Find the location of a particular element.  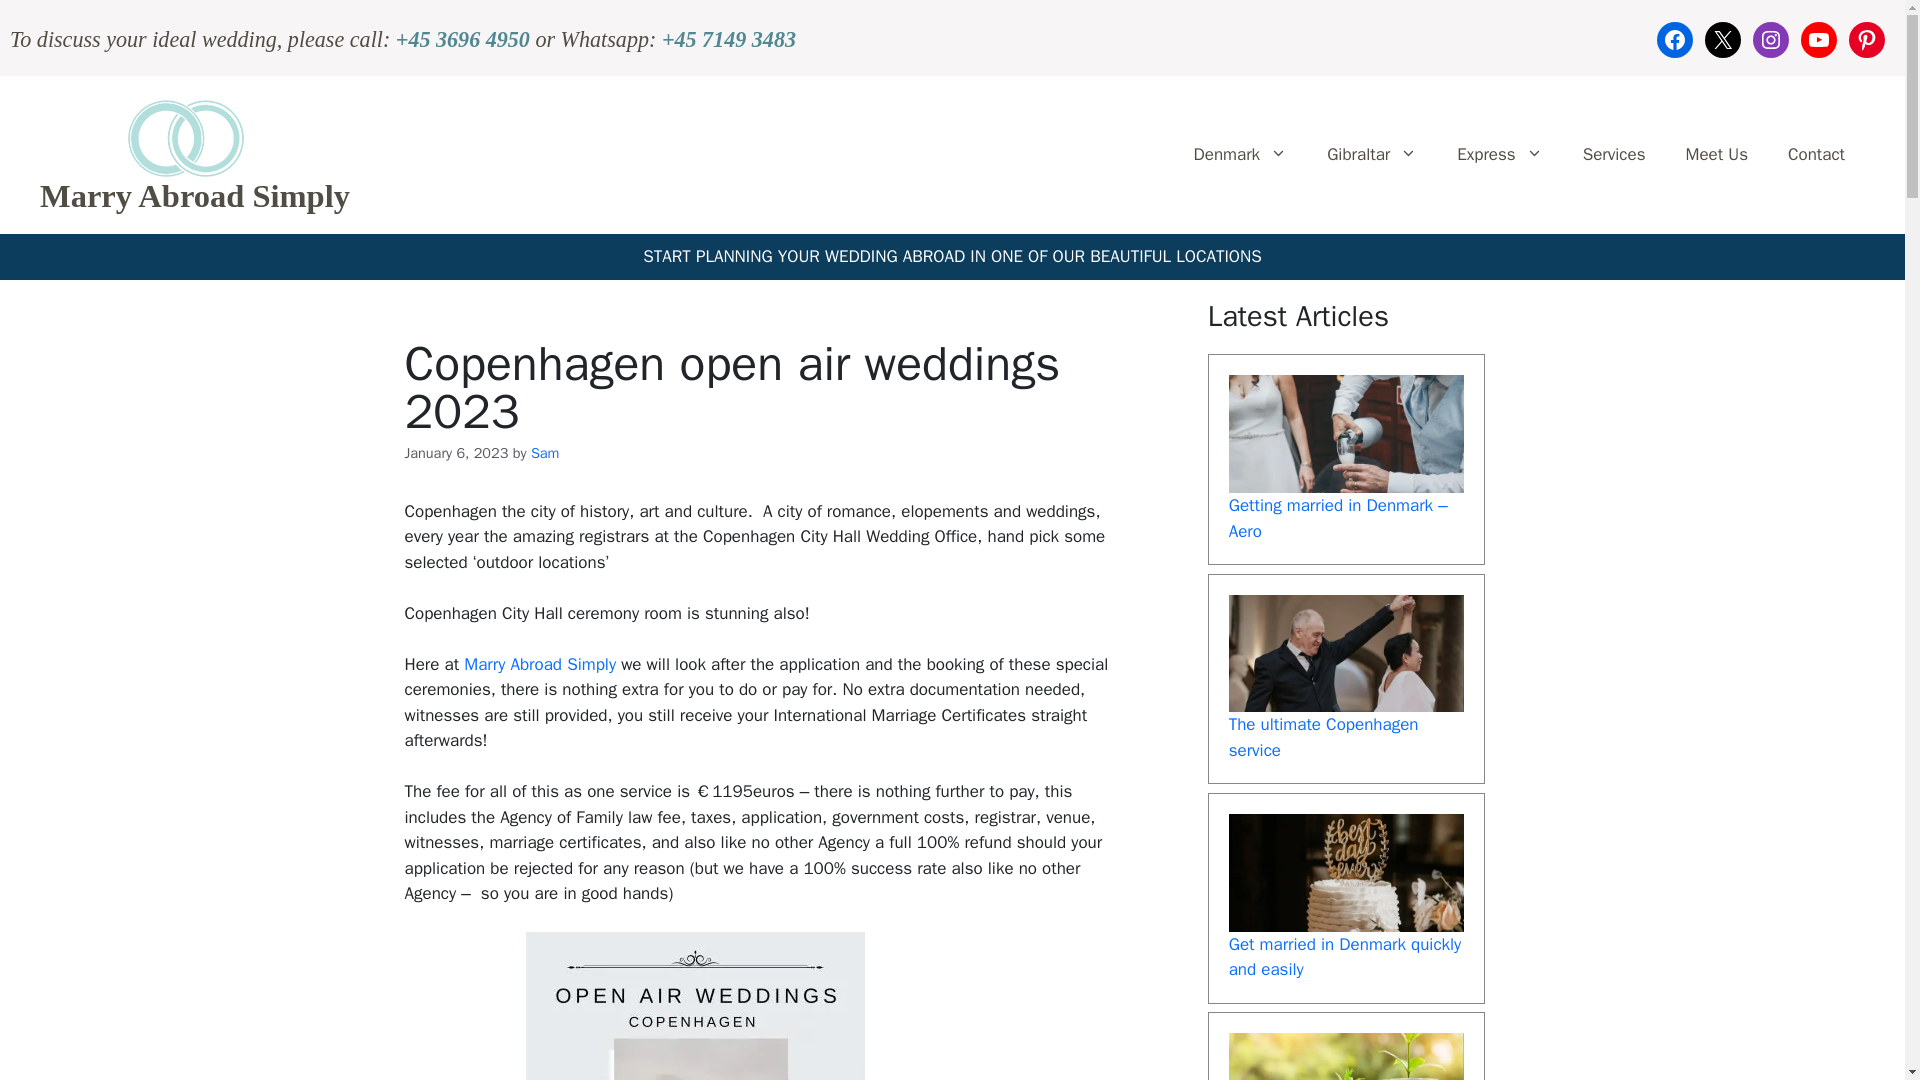

Marry Abroad Simply is located at coordinates (540, 664).